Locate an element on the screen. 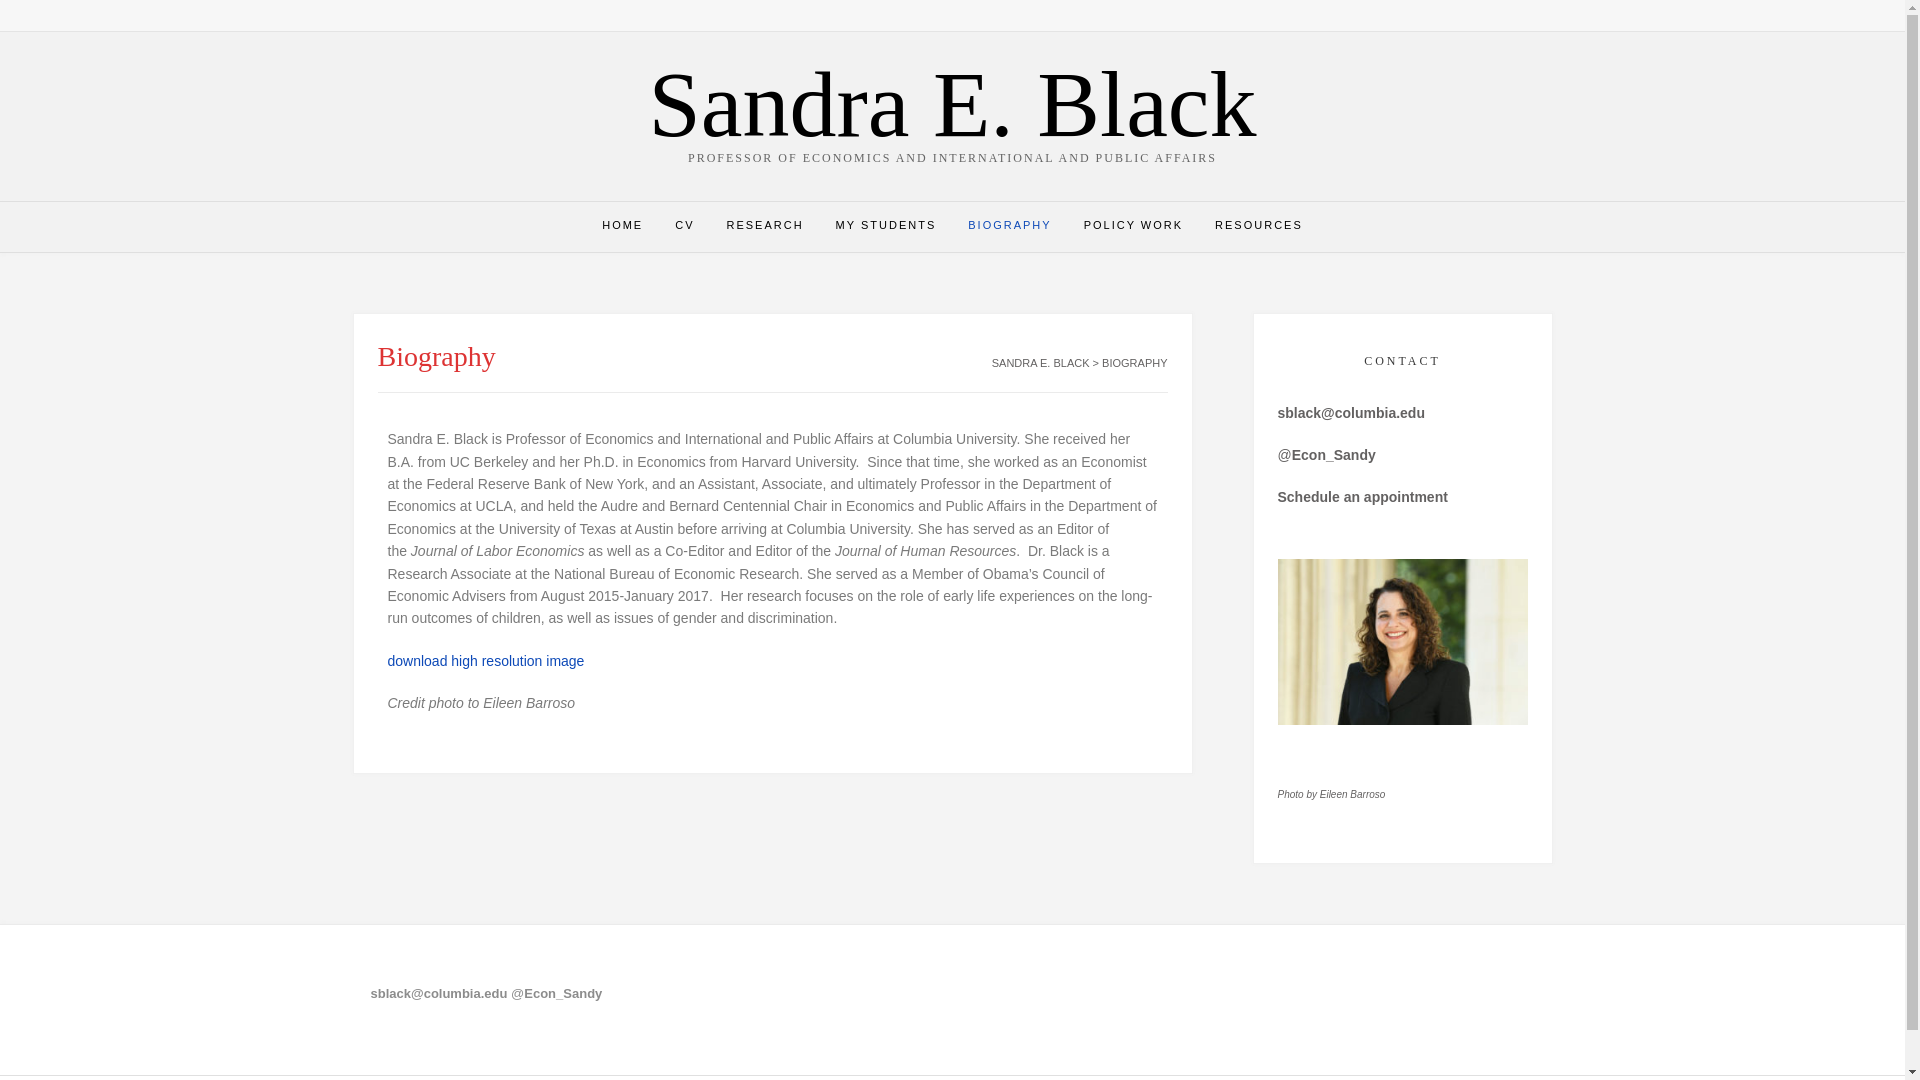 This screenshot has height=1080, width=1920. MY STUDENTS is located at coordinates (886, 226).